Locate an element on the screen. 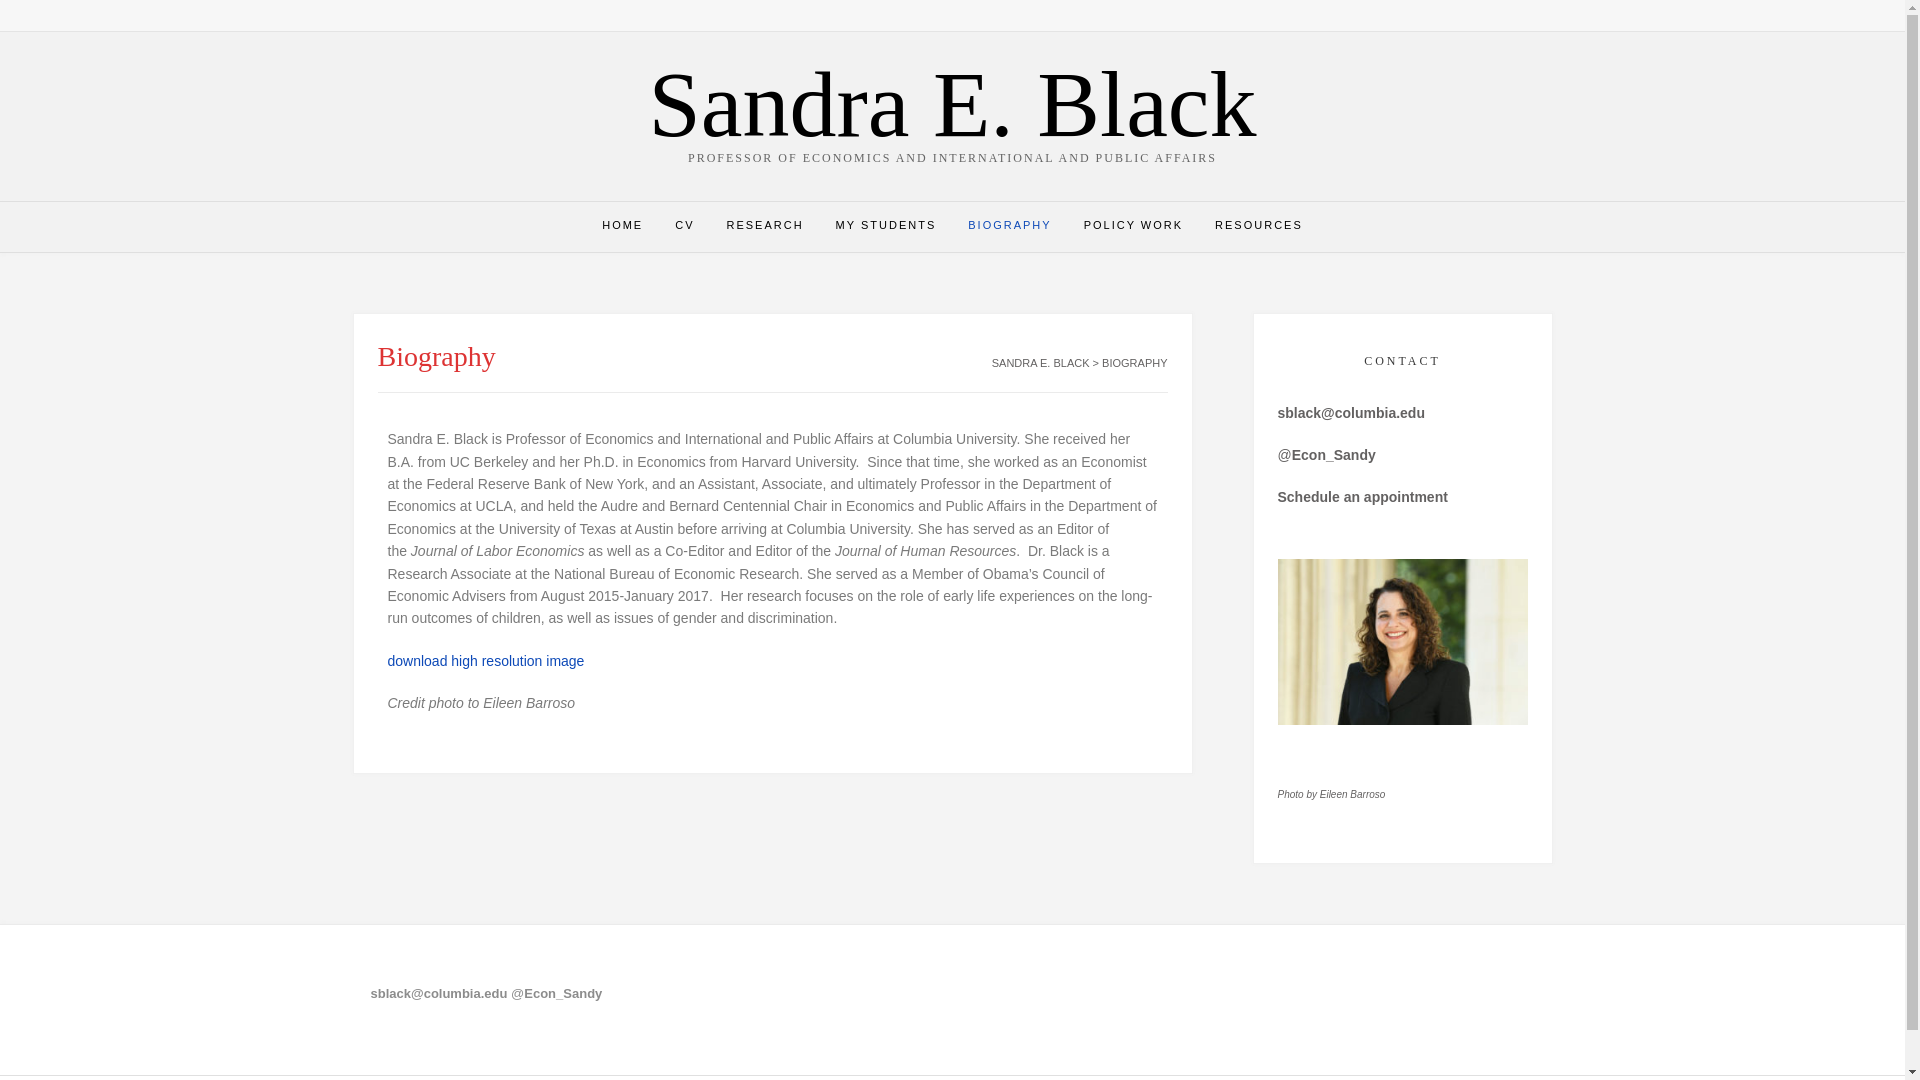 This screenshot has height=1080, width=1920. MY STUDENTS is located at coordinates (886, 226).